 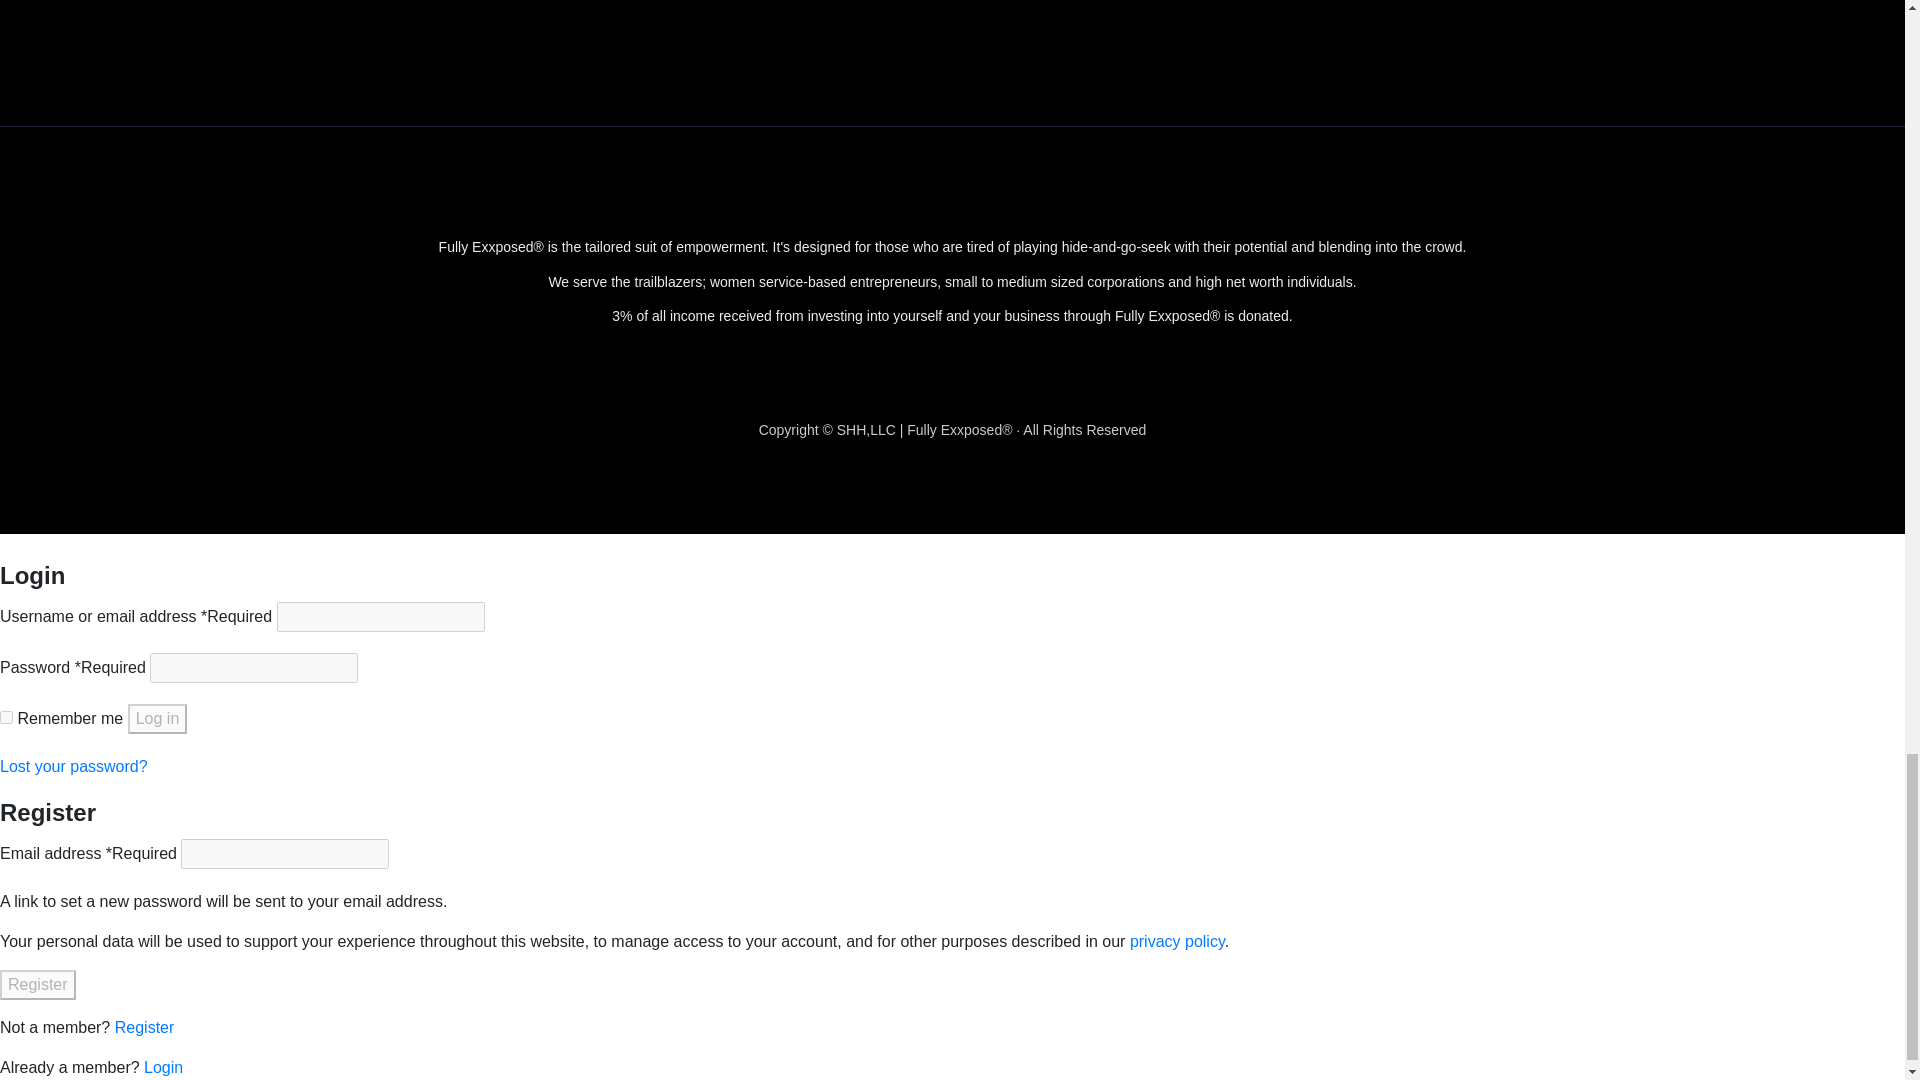 I want to click on Register, so click(x=144, y=1027).